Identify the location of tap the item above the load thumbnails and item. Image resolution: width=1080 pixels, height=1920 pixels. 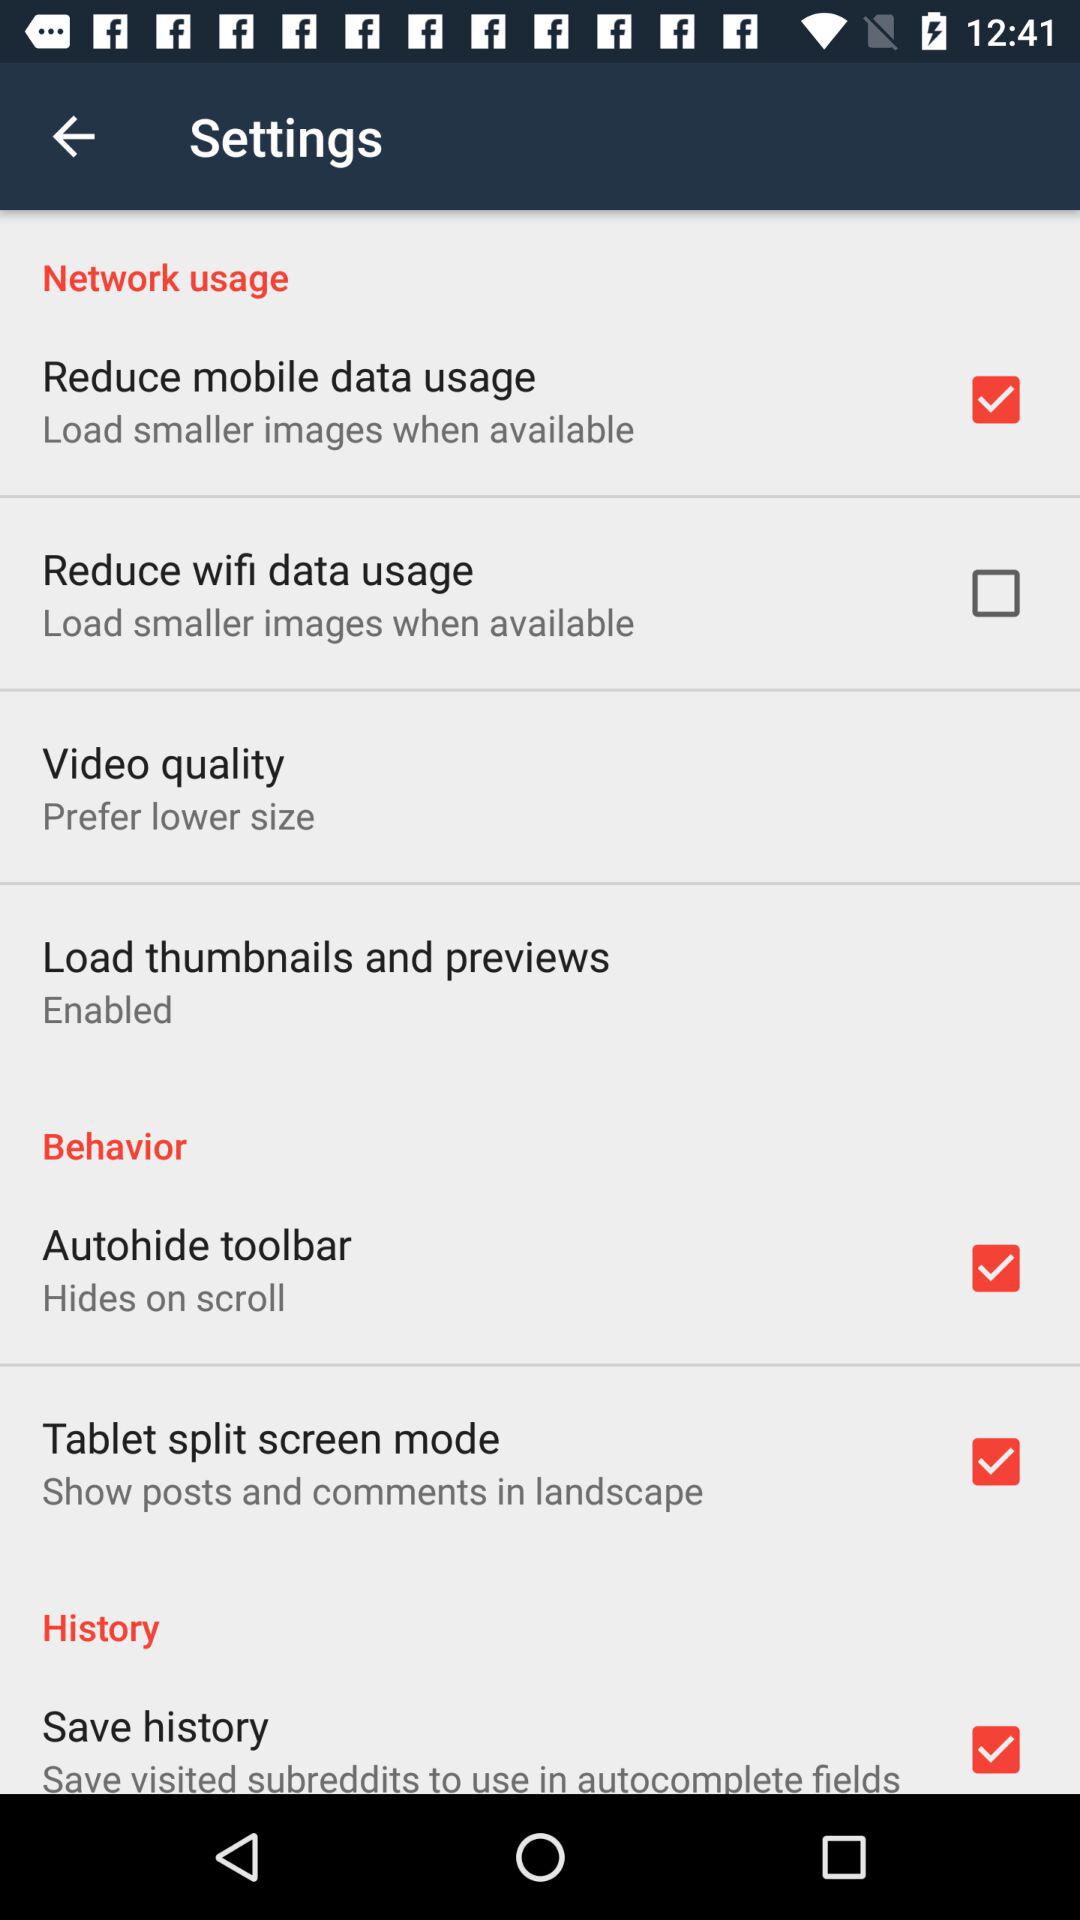
(178, 815).